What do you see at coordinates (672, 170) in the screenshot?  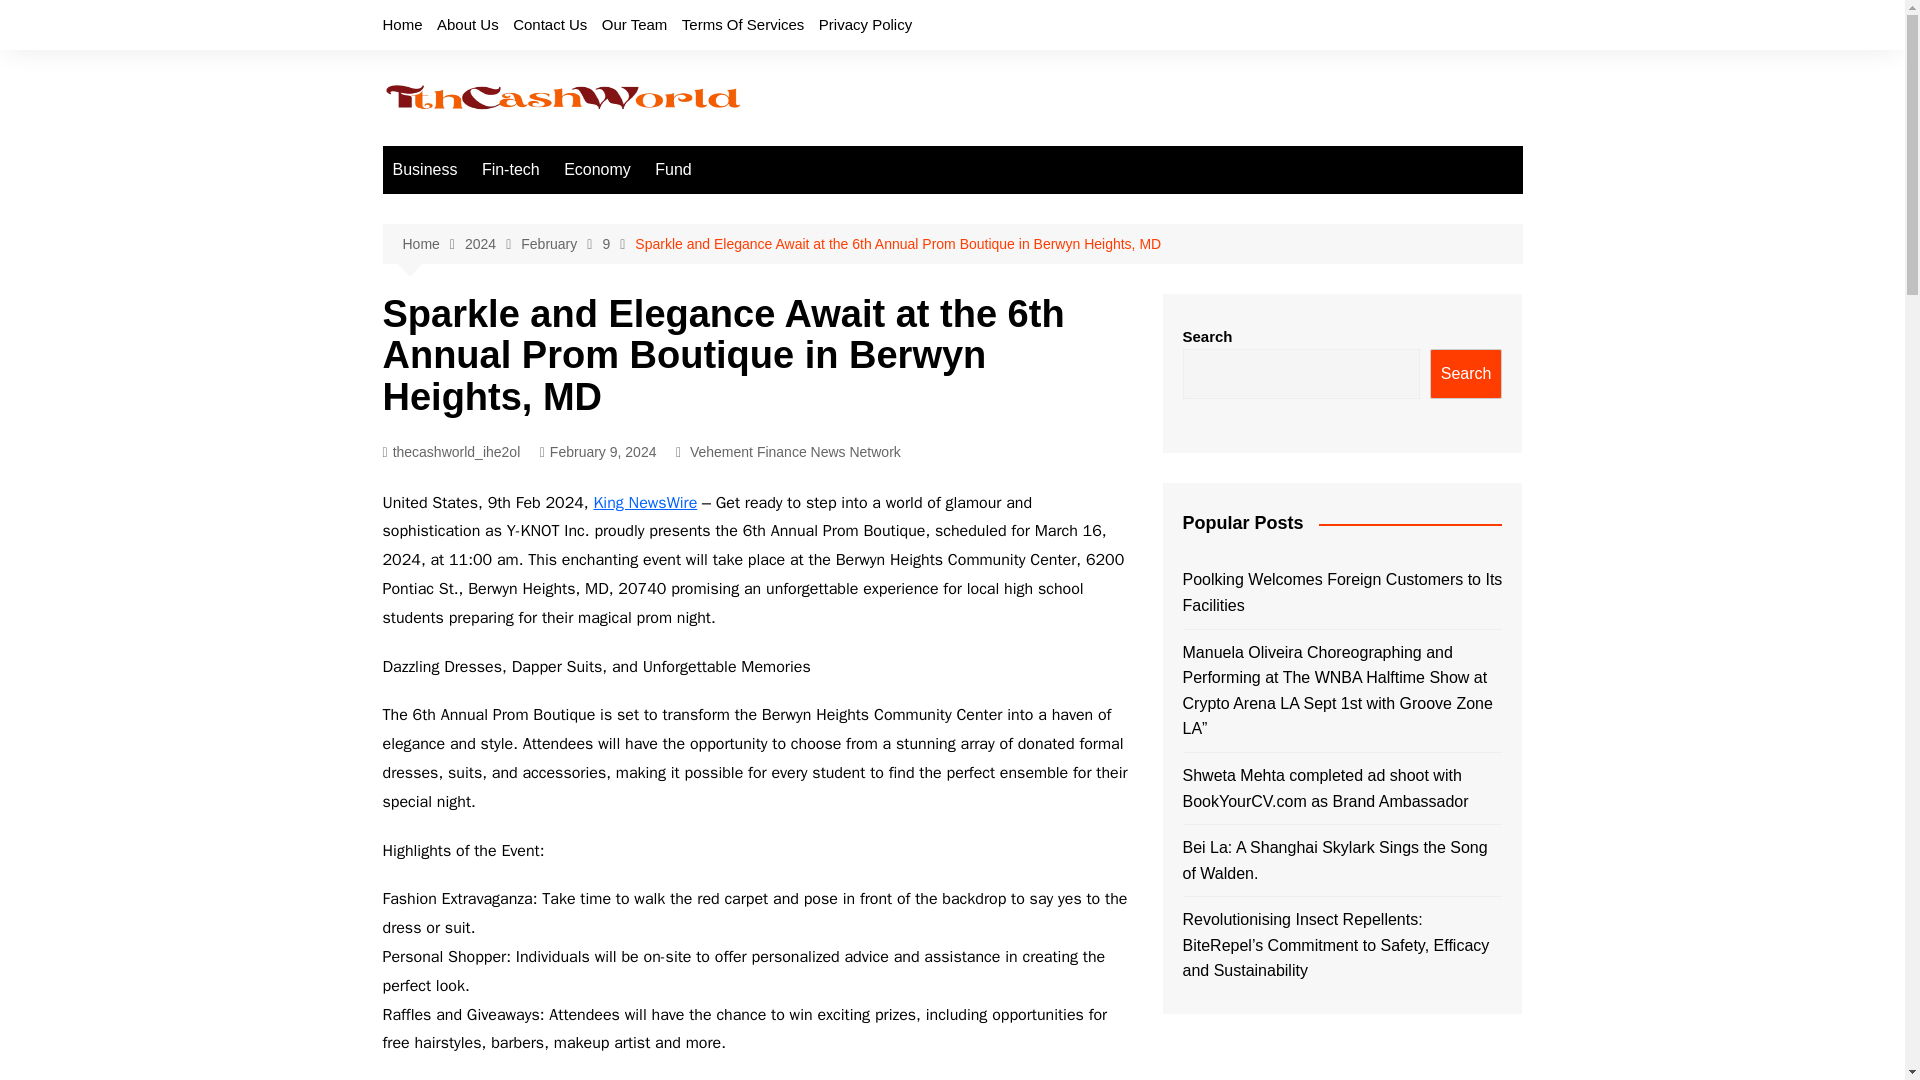 I see `Fund` at bounding box center [672, 170].